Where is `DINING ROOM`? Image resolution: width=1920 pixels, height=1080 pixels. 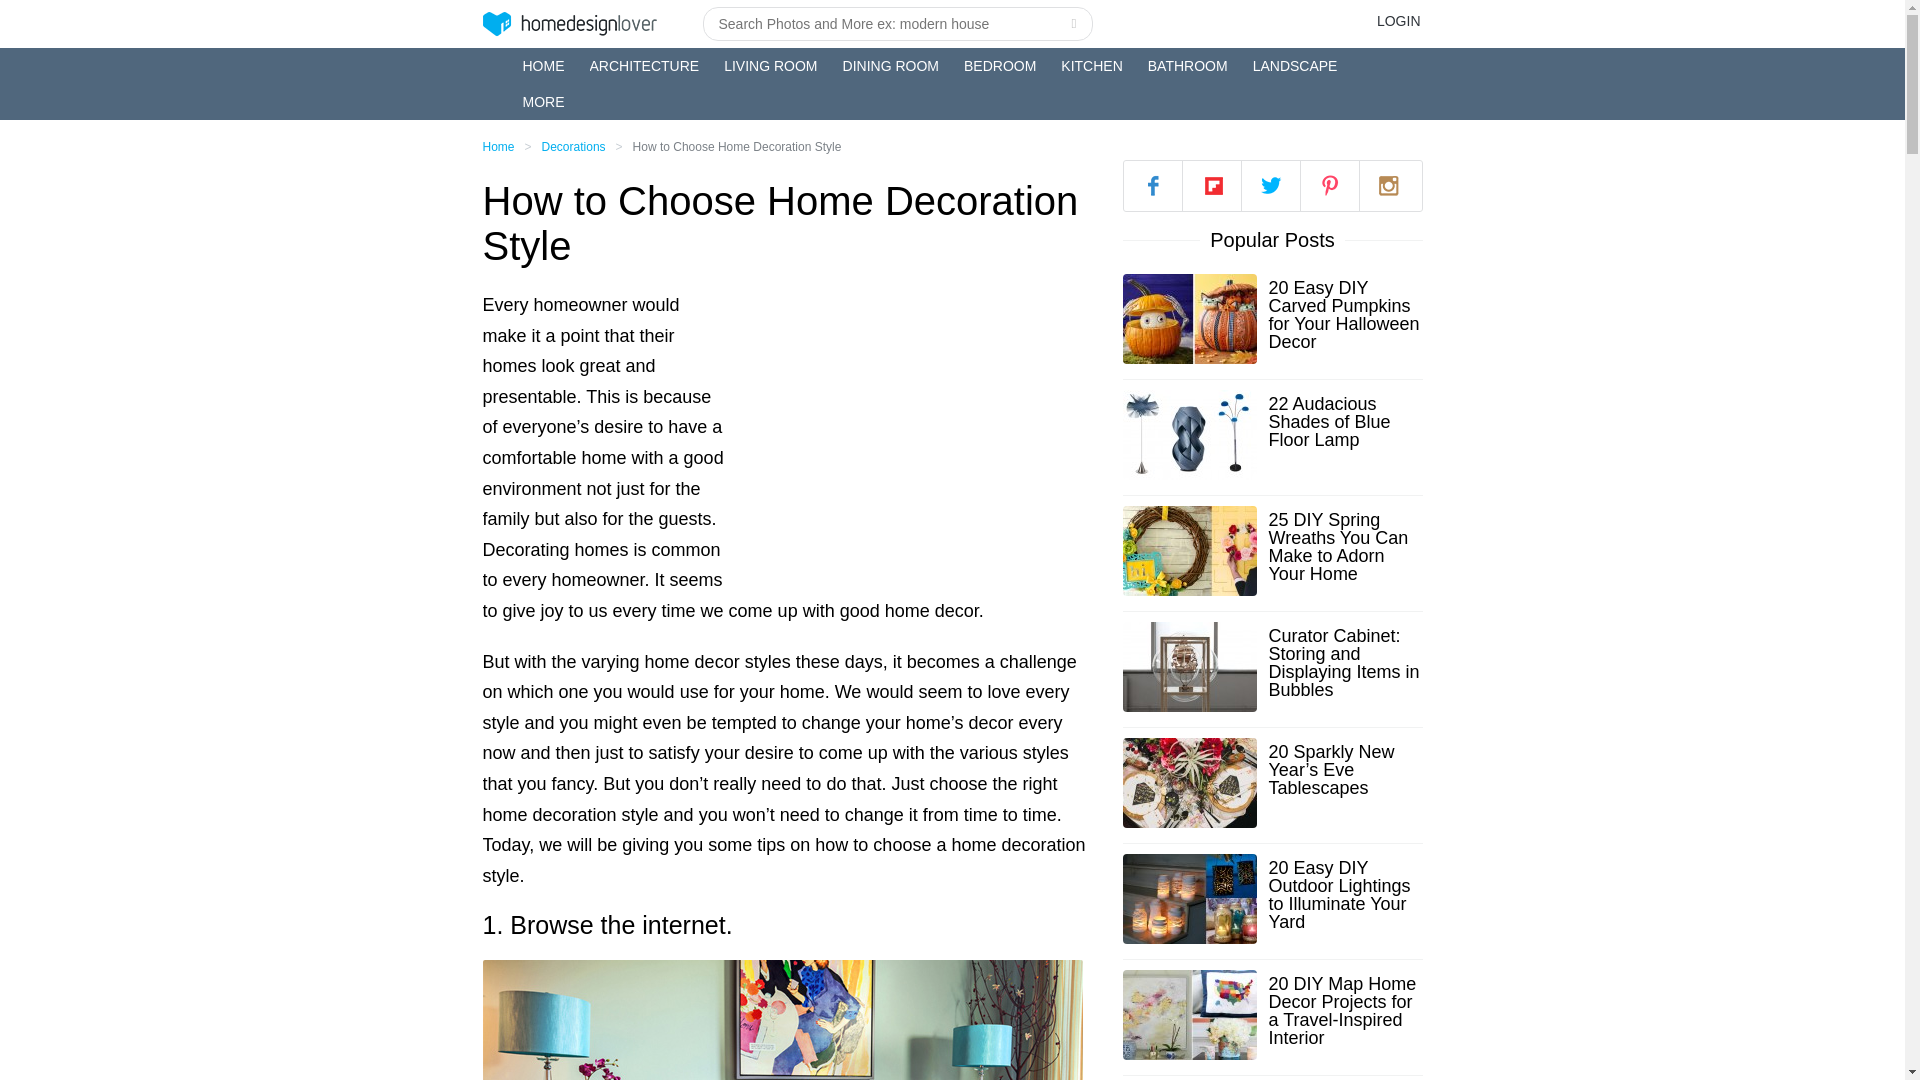 DINING ROOM is located at coordinates (890, 66).